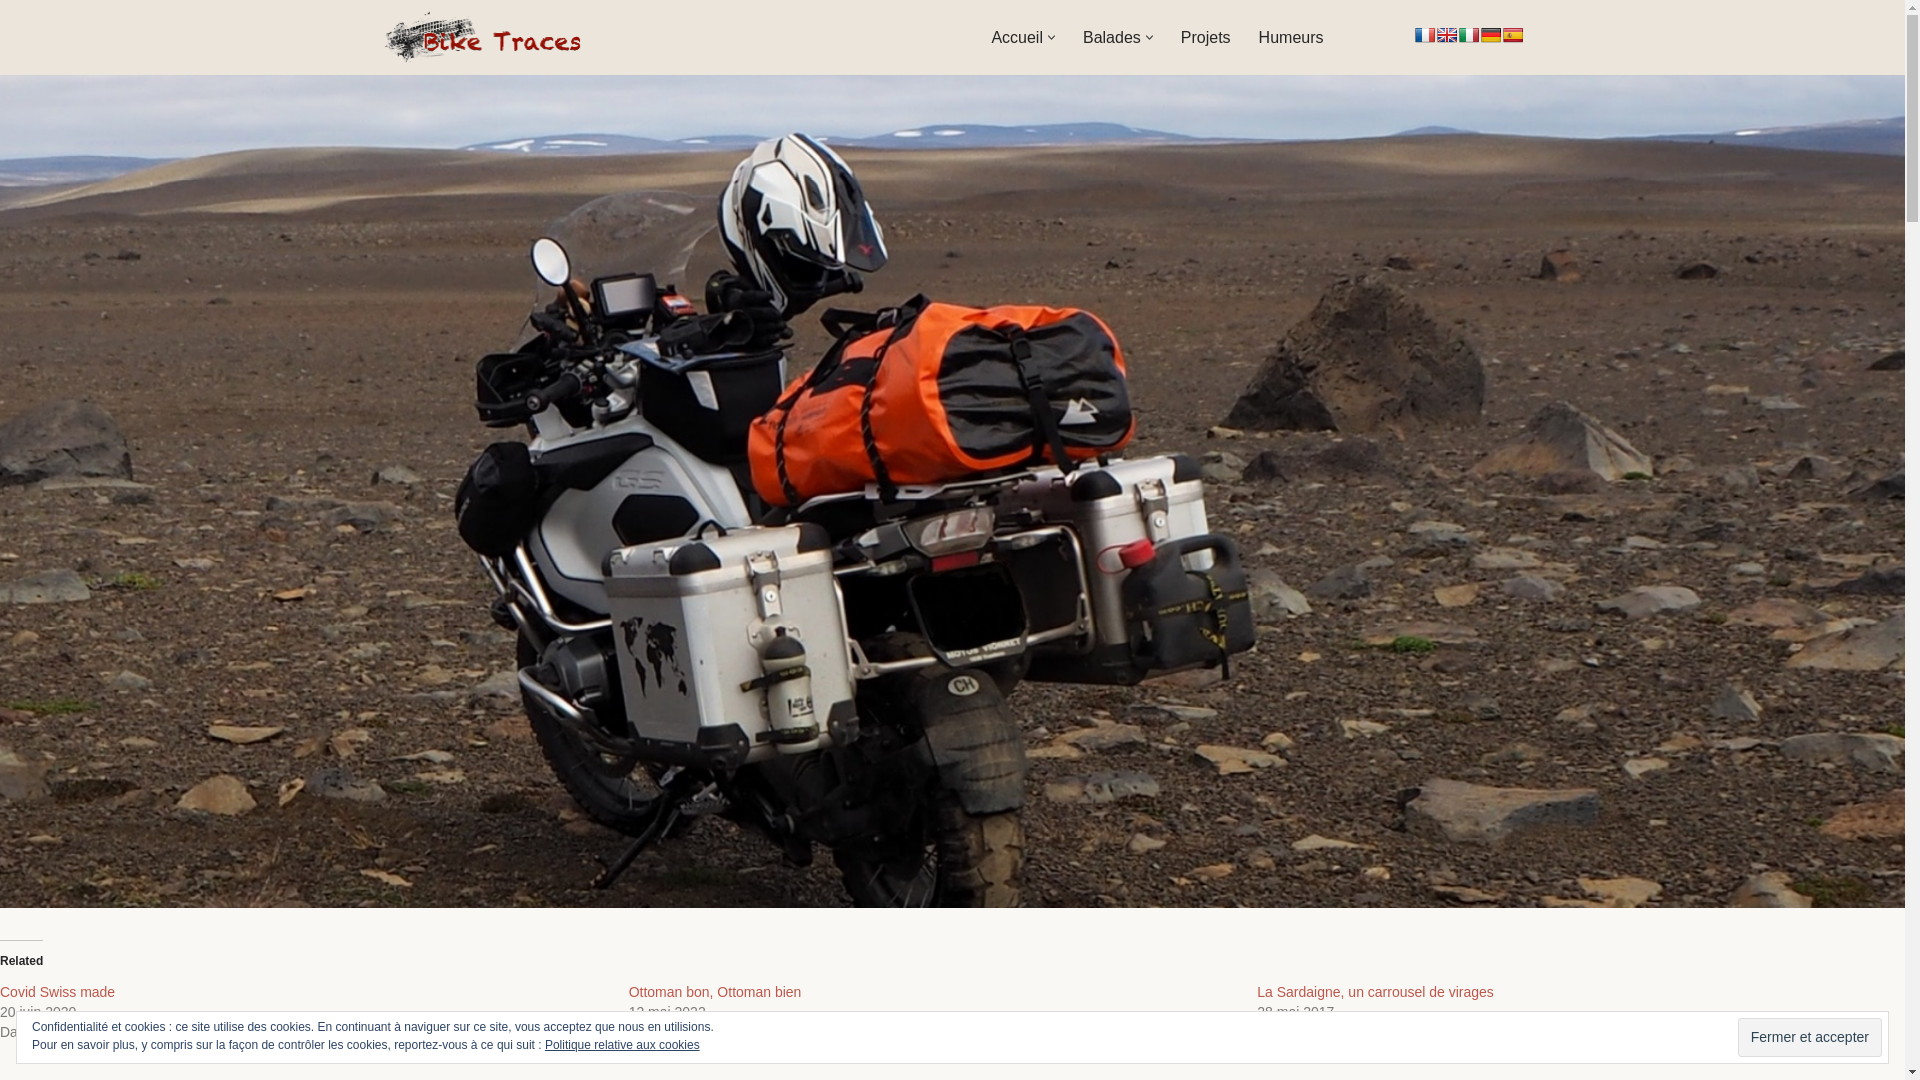 This screenshot has width=1920, height=1080. Describe the element at coordinates (1468, 35) in the screenshot. I see `Italian` at that location.